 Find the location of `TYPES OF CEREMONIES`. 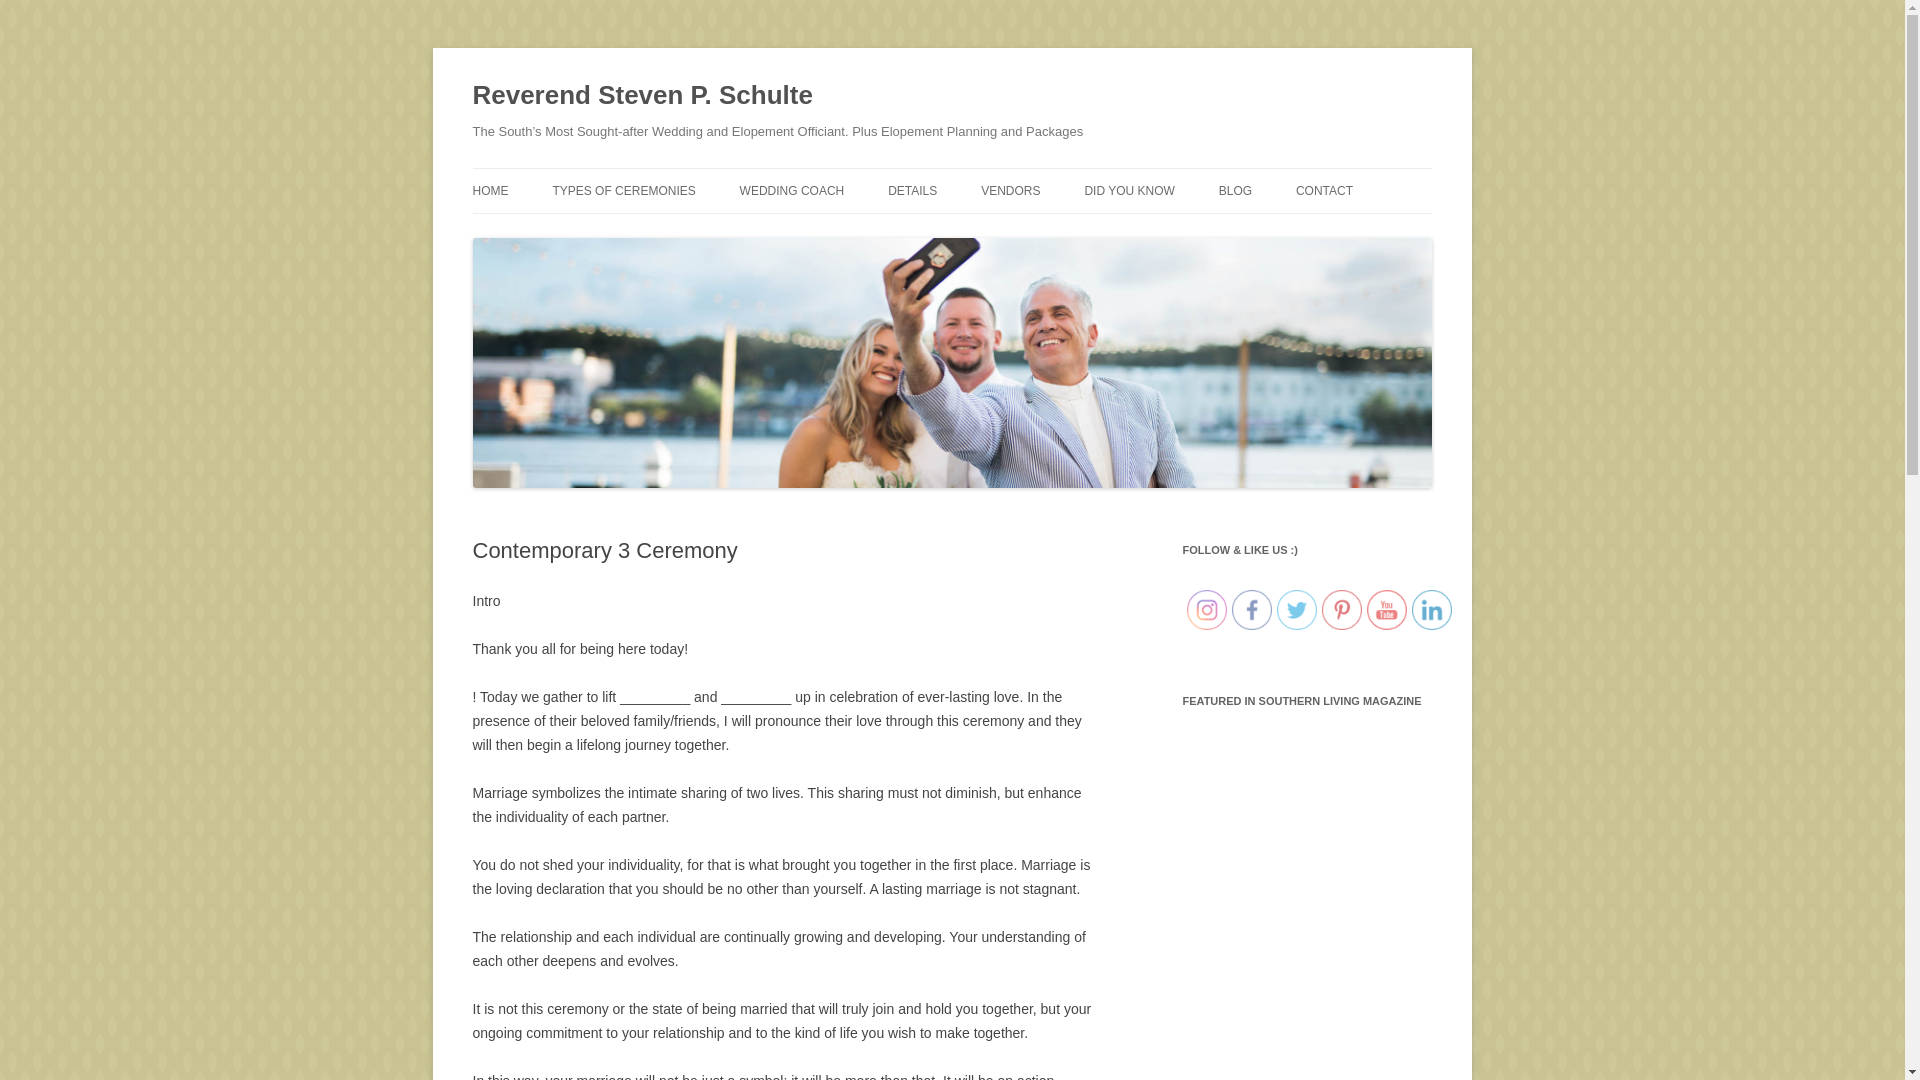

TYPES OF CEREMONIES is located at coordinates (624, 190).